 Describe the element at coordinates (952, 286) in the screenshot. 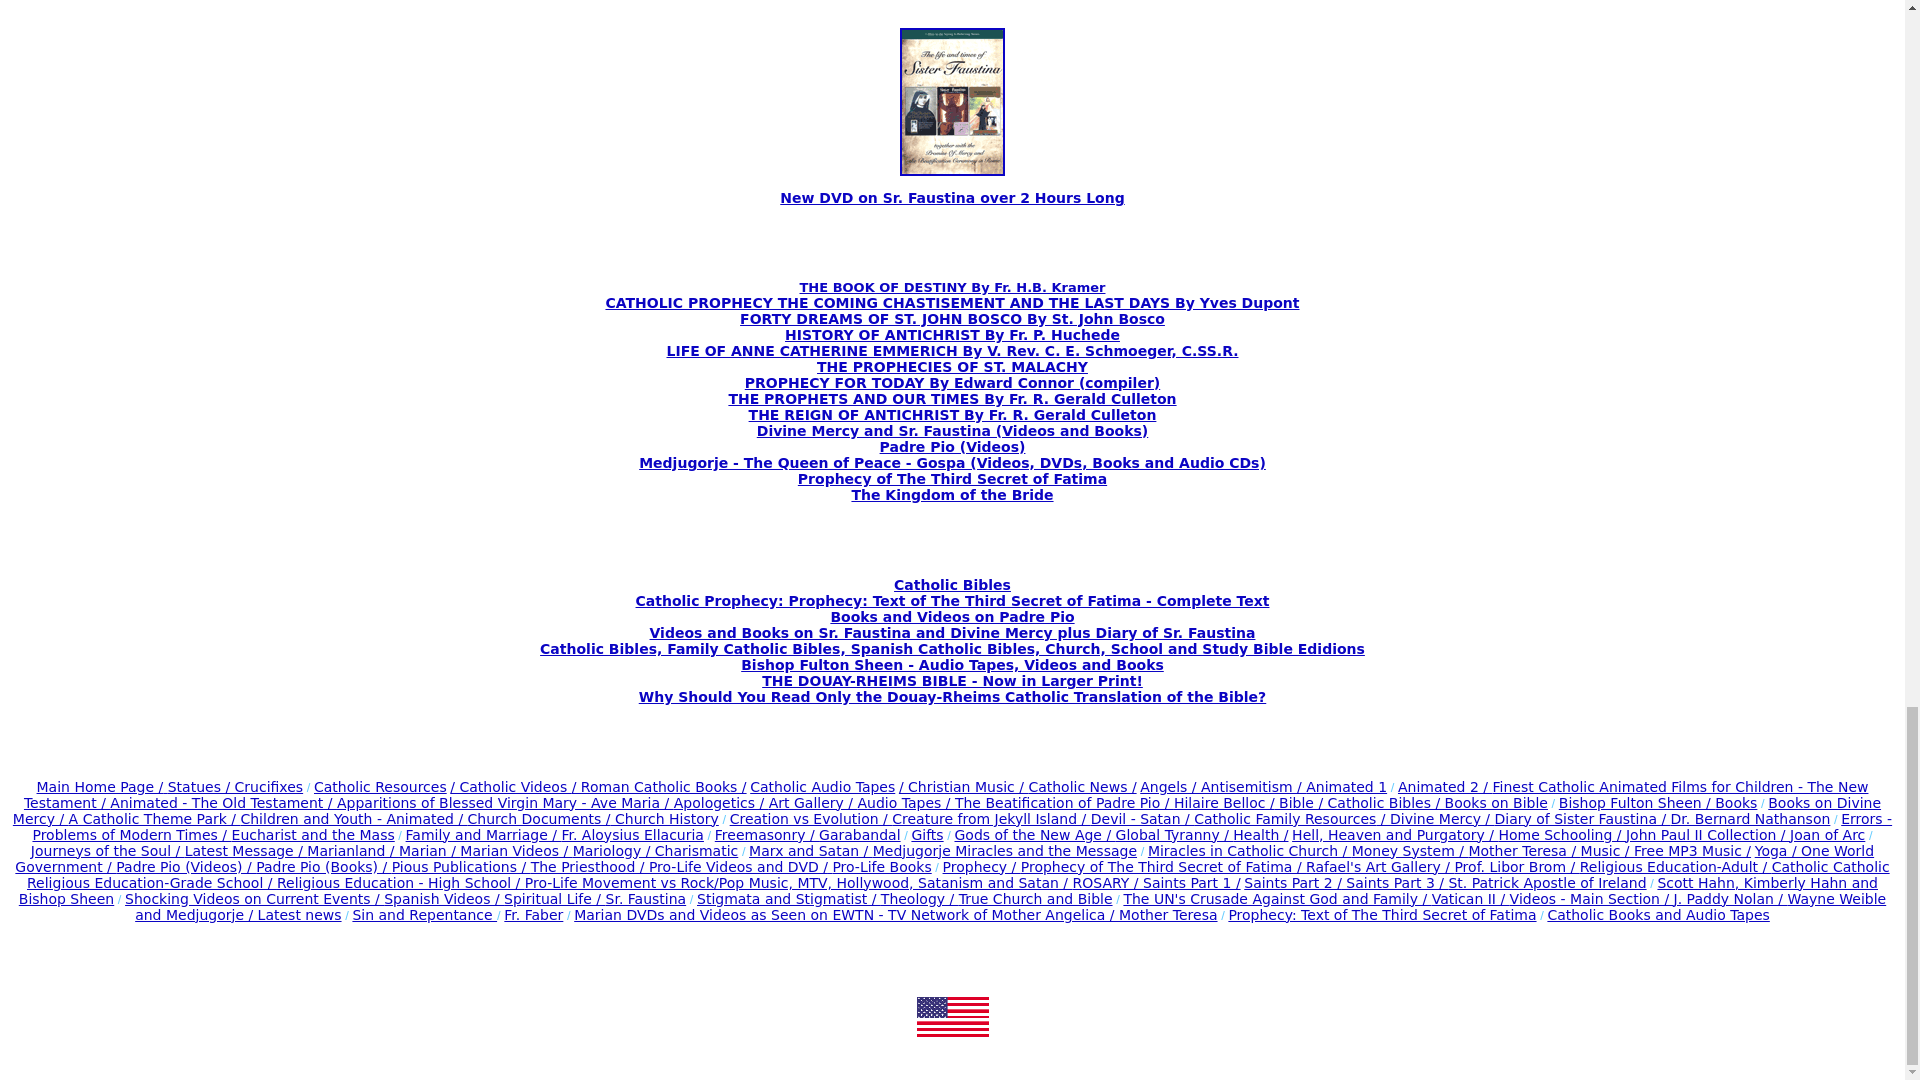

I see `THE BOOK OF DESTINY By Fr. H.B. Kramer` at that location.